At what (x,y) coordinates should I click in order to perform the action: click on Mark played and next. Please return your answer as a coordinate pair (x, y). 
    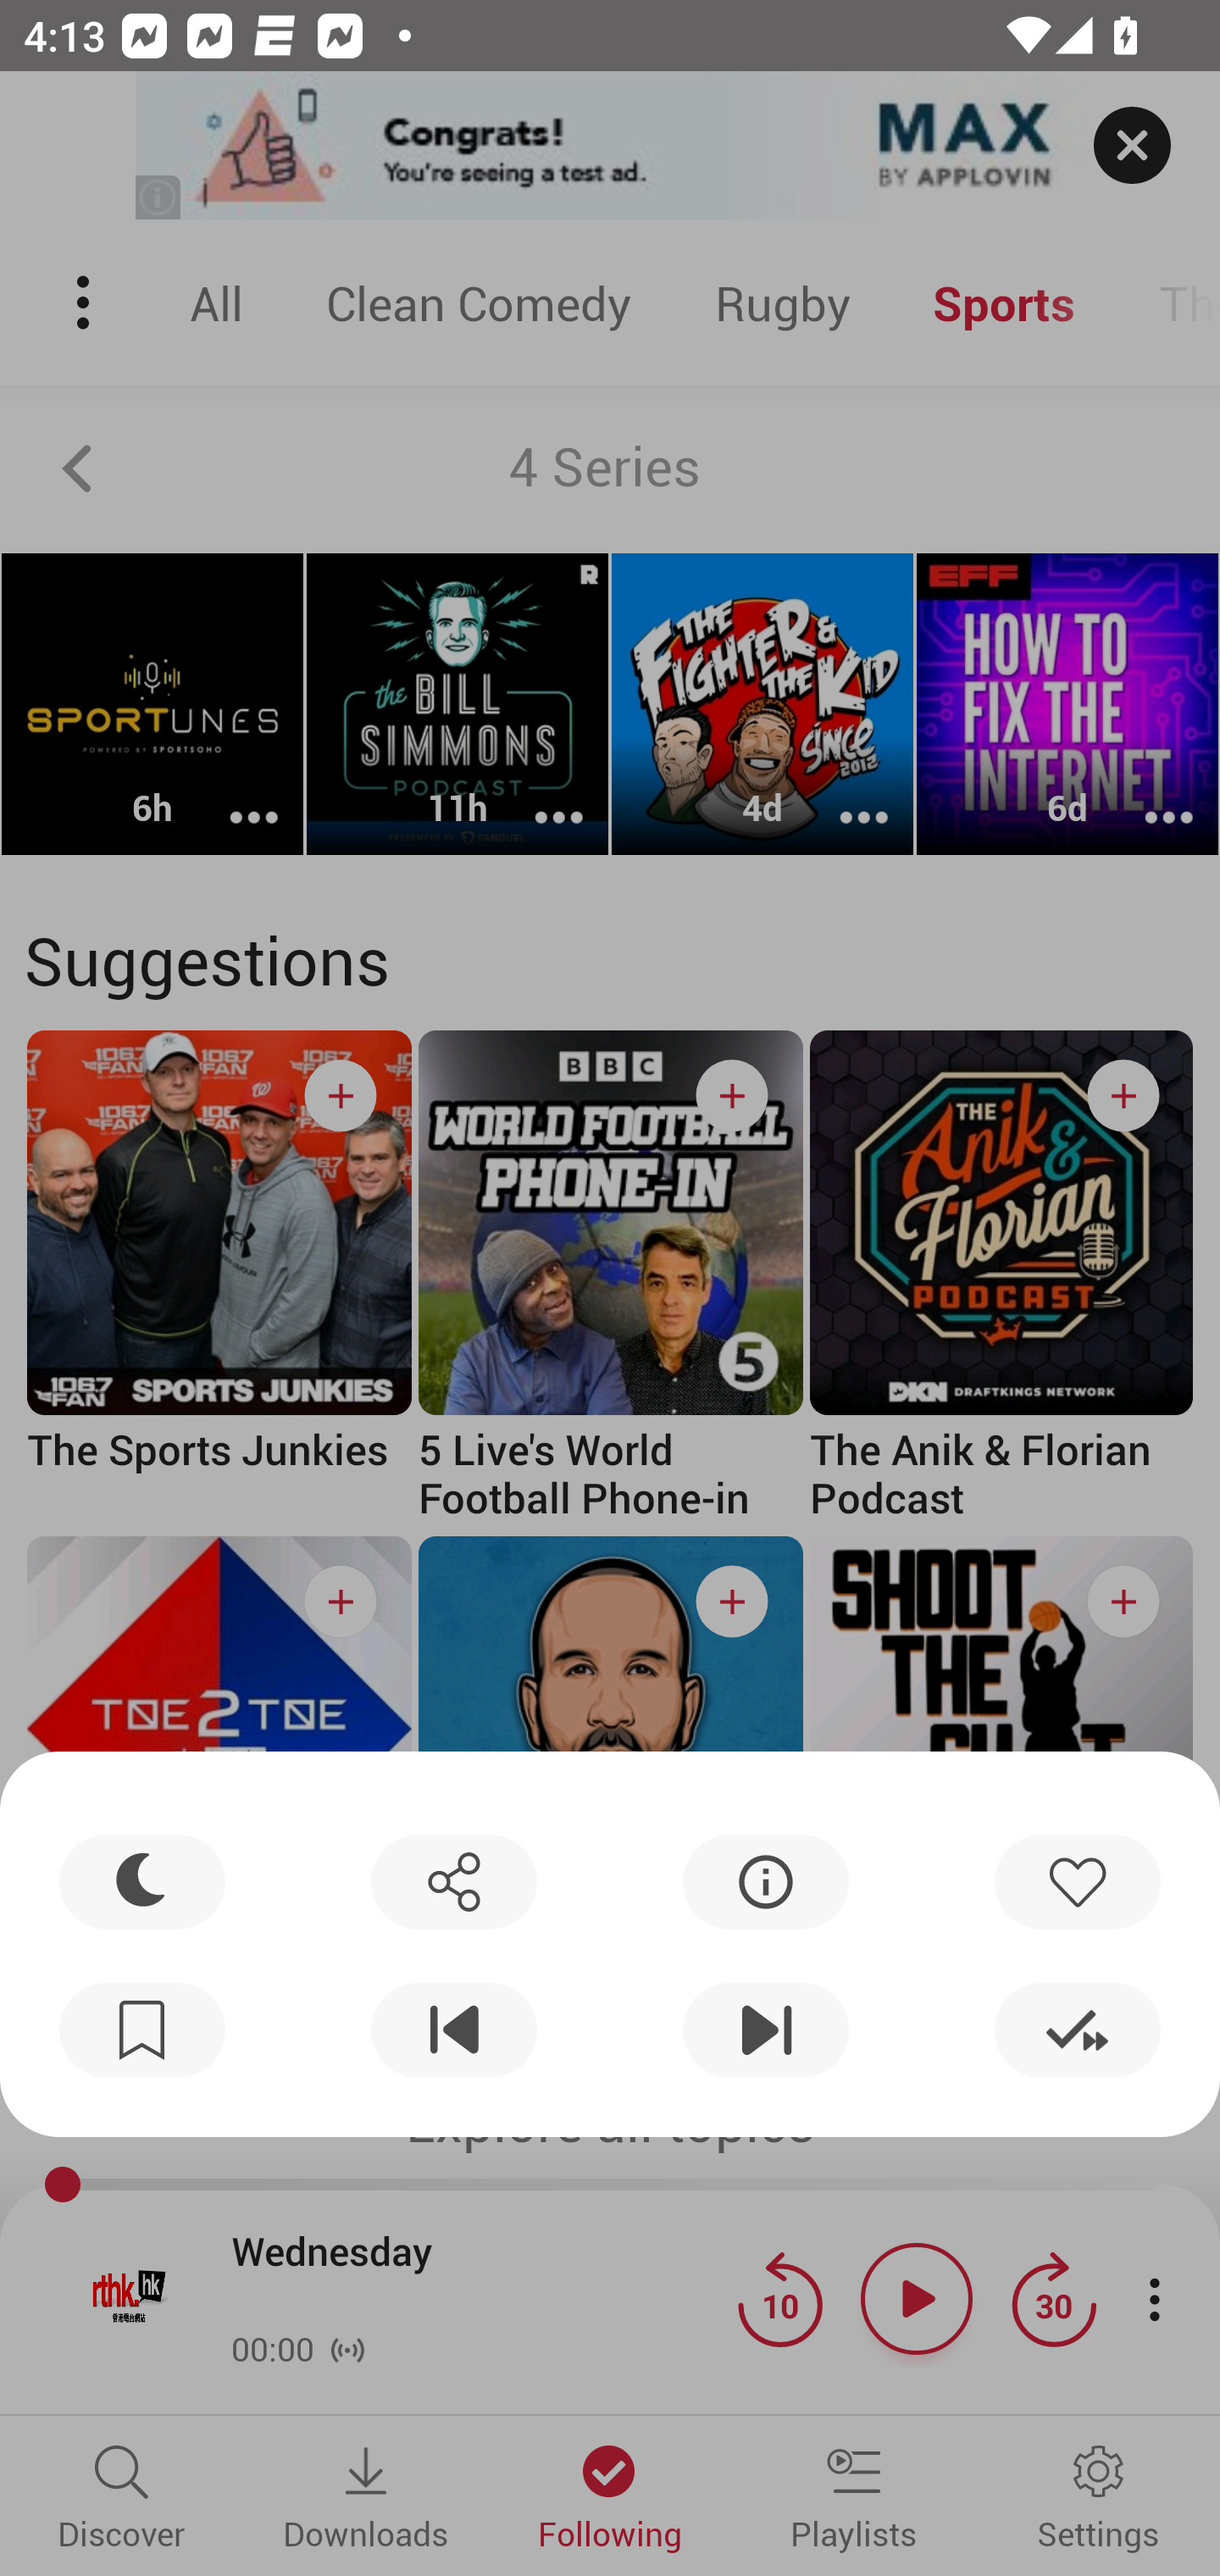
    Looking at the image, I should click on (1077, 2030).